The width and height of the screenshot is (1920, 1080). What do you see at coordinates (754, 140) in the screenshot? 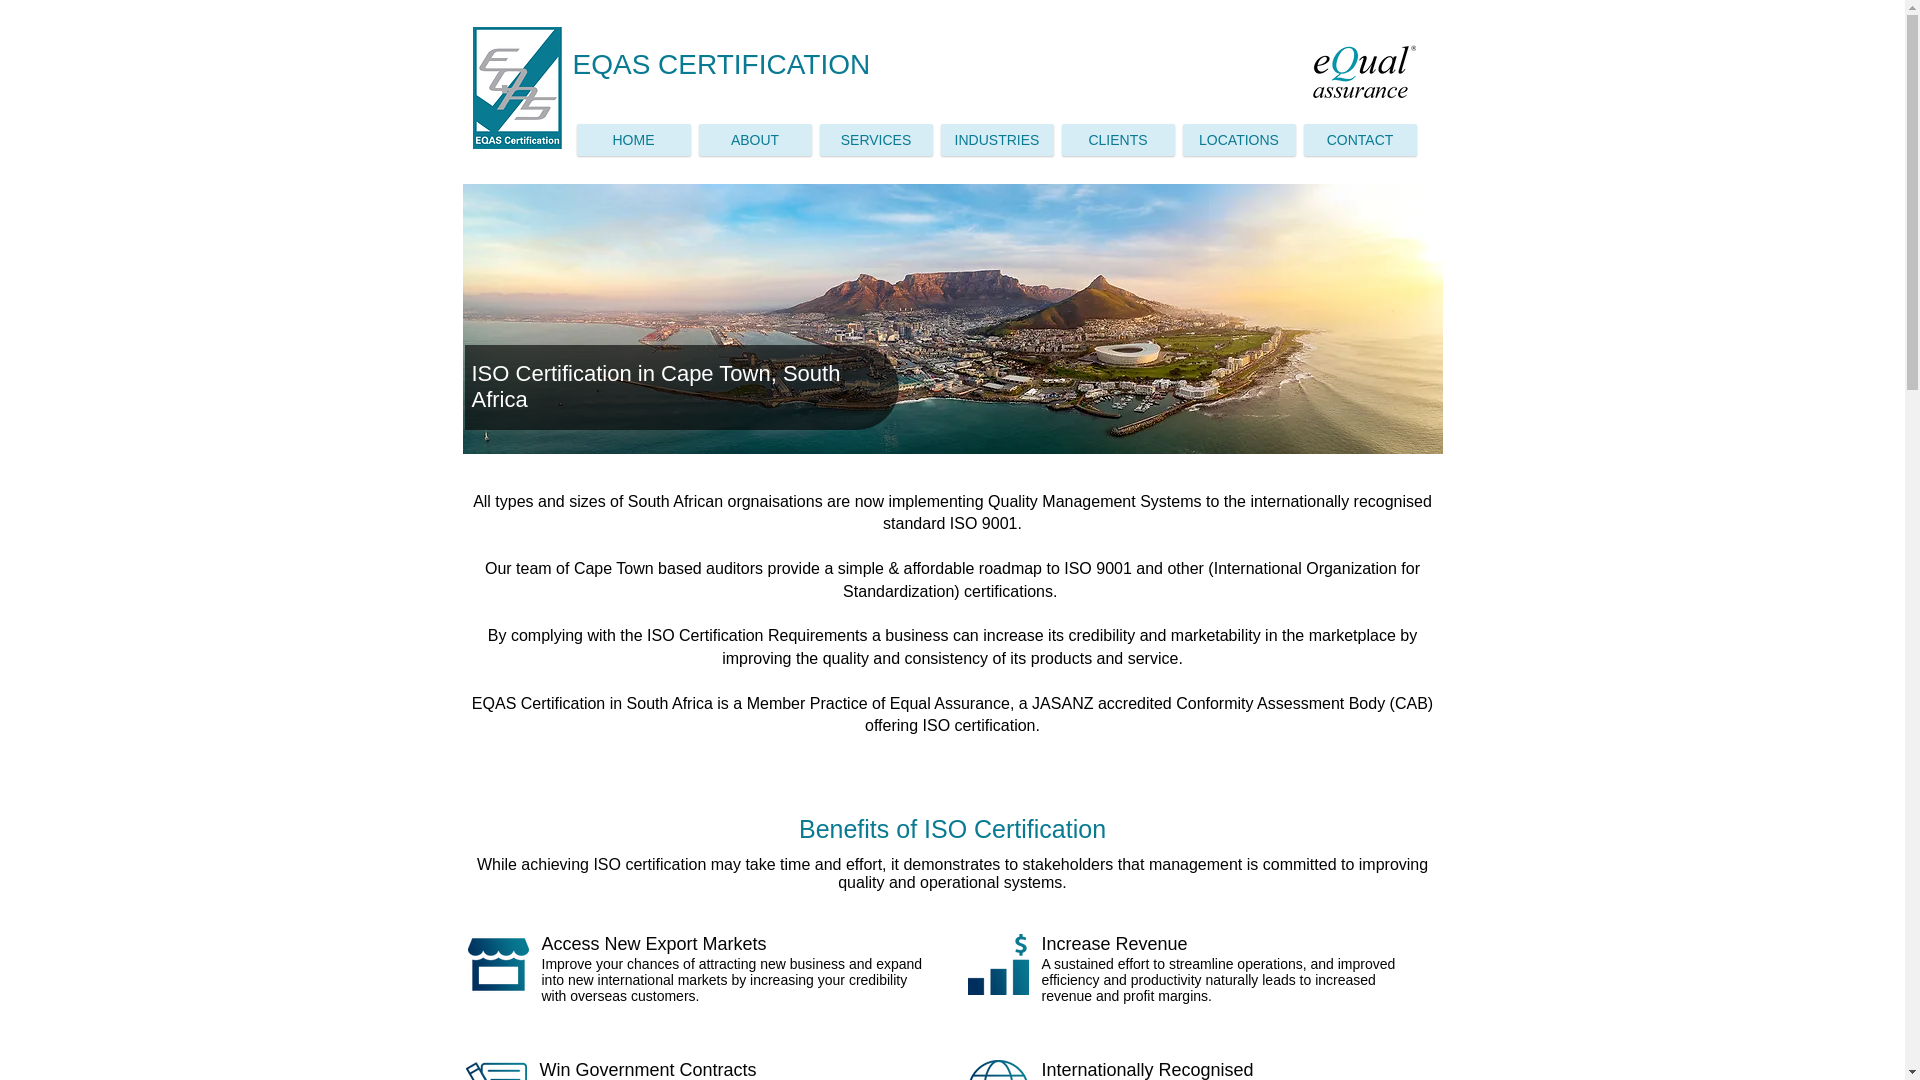
I see `ABOUT` at bounding box center [754, 140].